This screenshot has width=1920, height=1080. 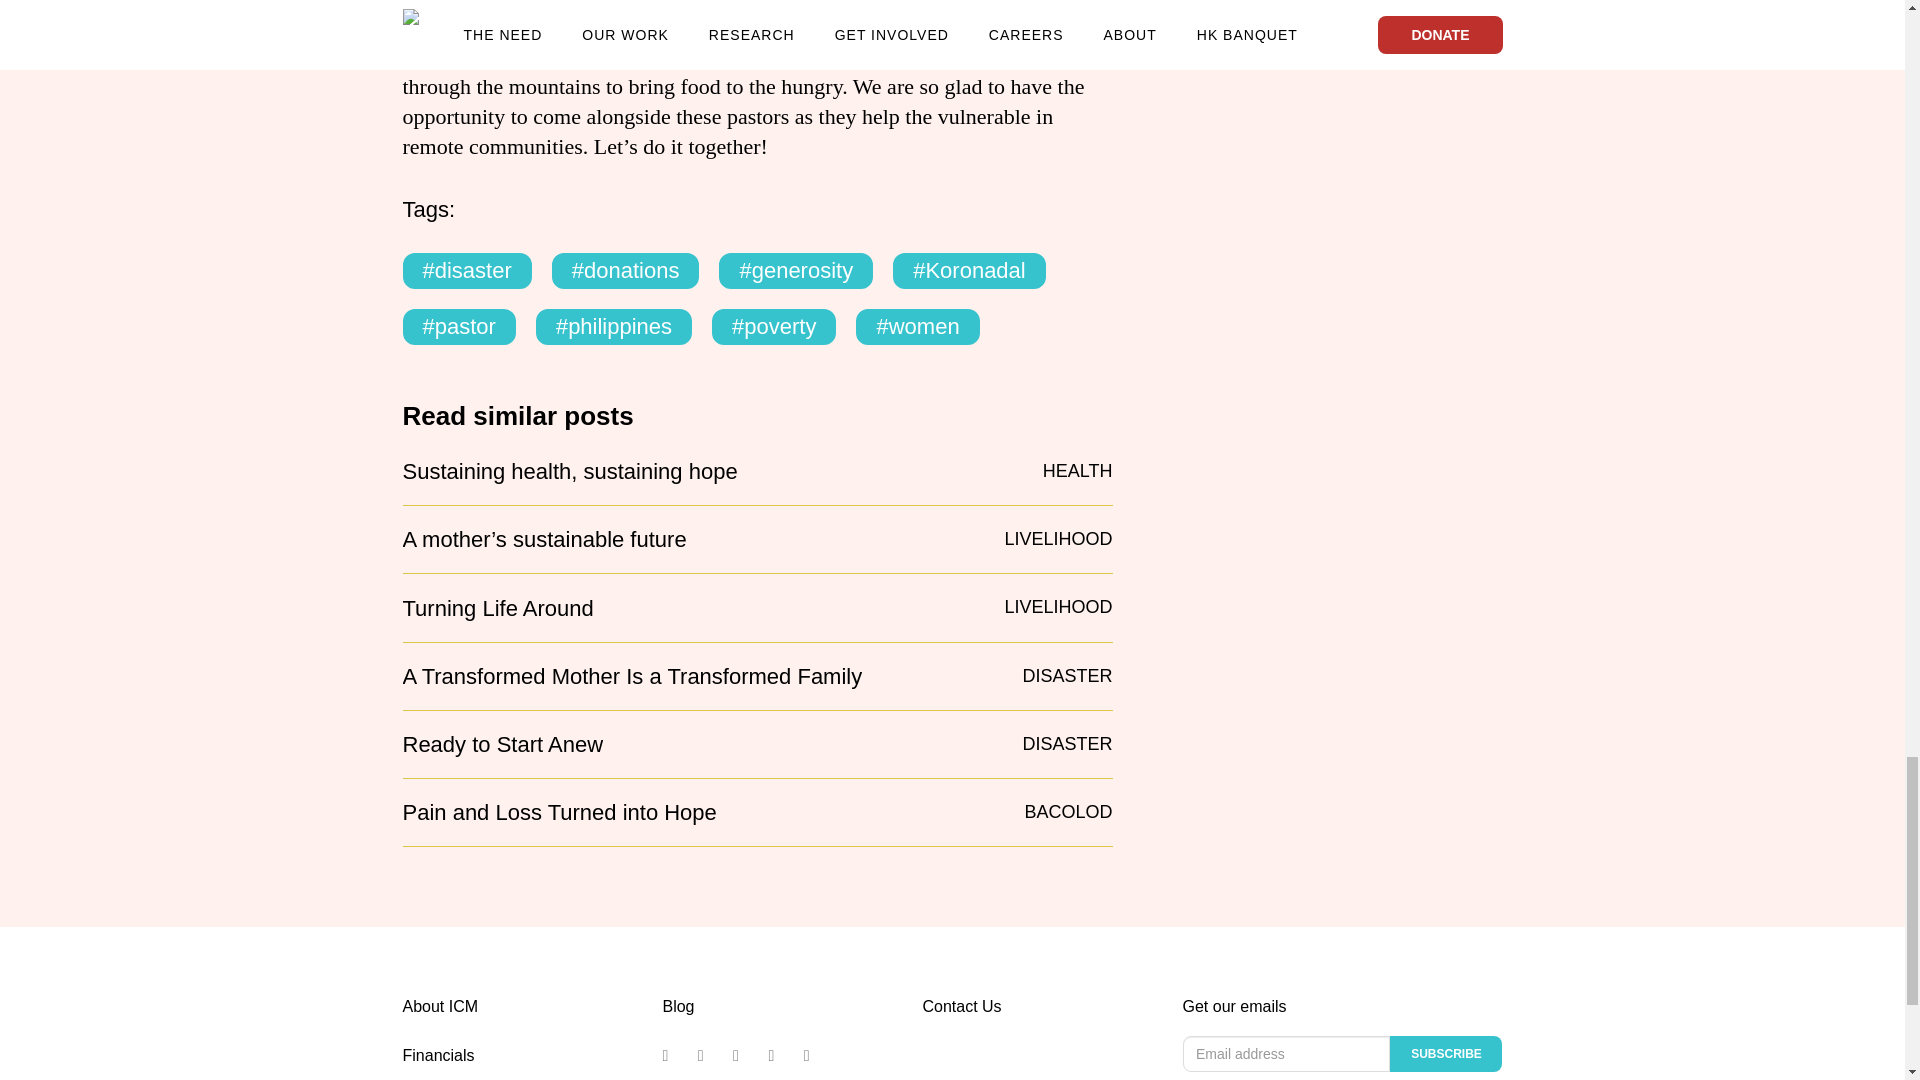 What do you see at coordinates (502, 745) in the screenshot?
I see `Ready to Start Anew` at bounding box center [502, 745].